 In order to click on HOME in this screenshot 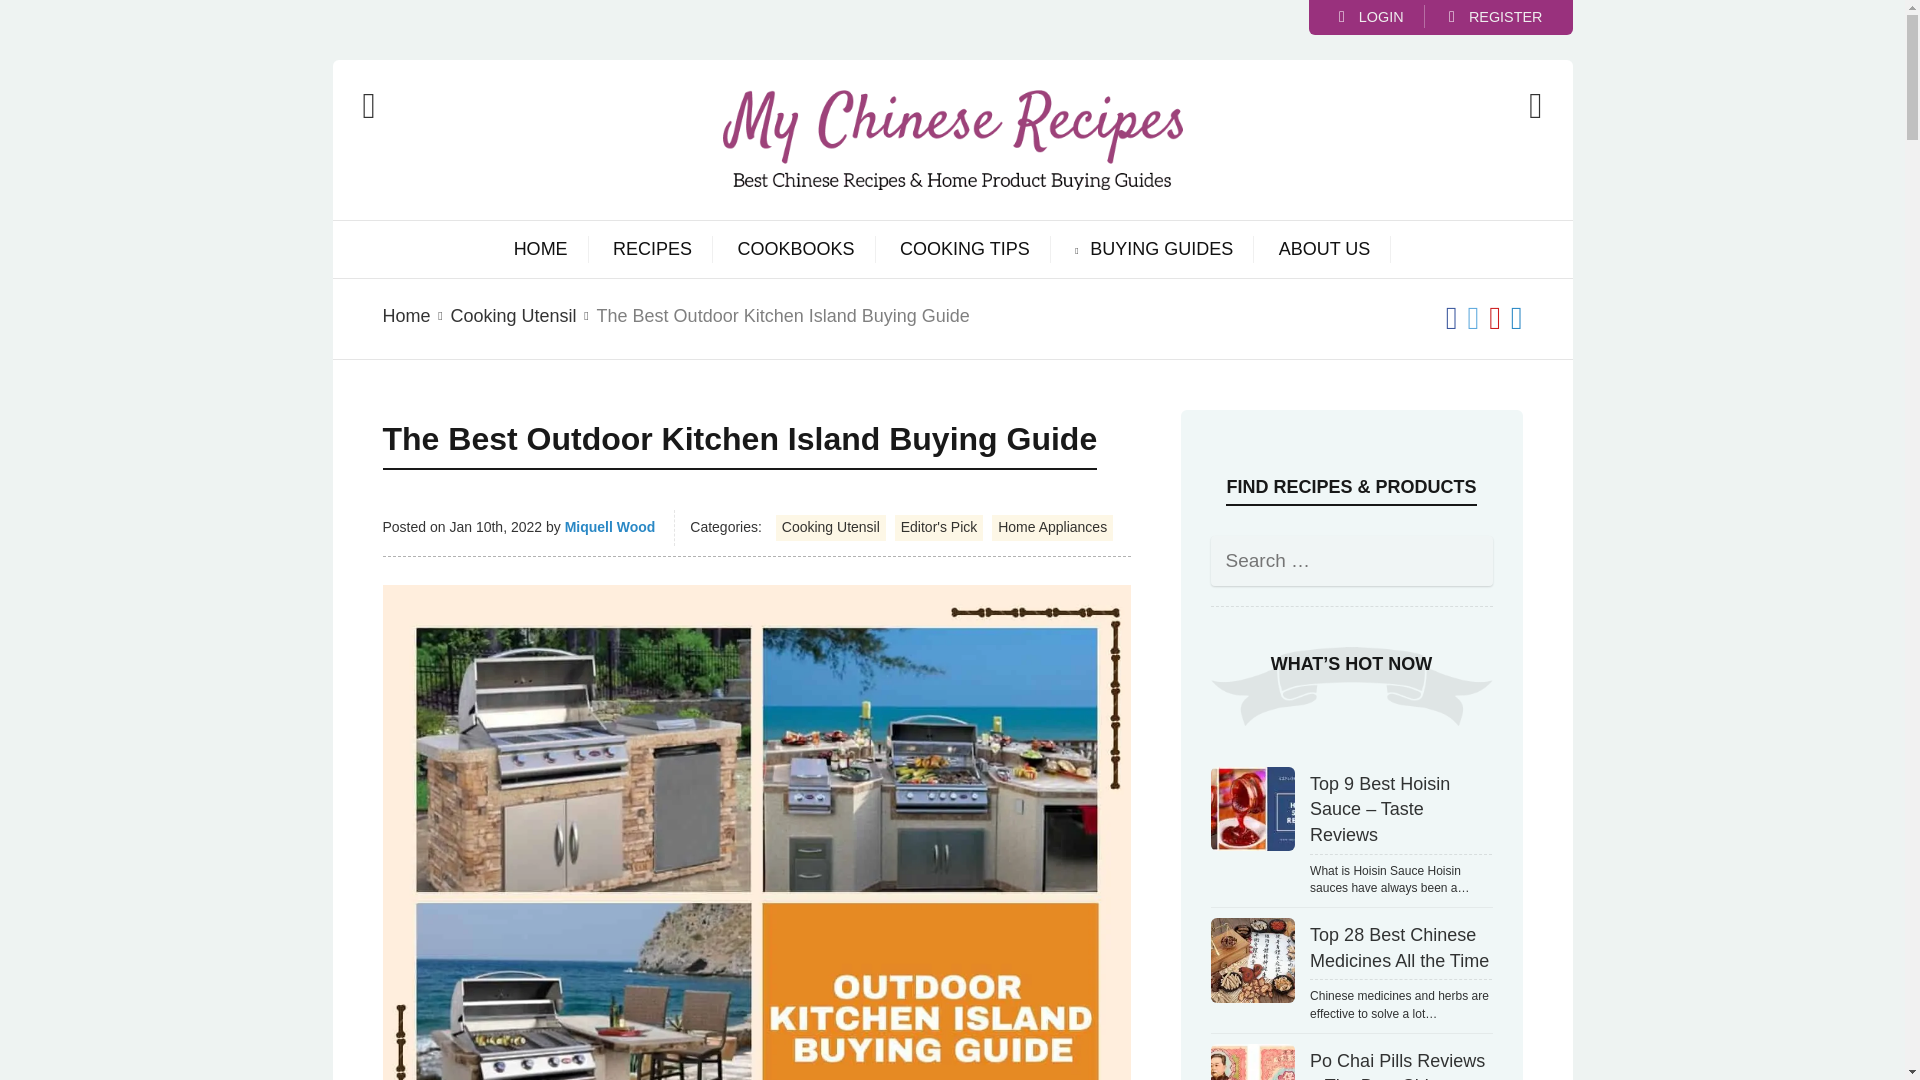, I will do `click(541, 250)`.